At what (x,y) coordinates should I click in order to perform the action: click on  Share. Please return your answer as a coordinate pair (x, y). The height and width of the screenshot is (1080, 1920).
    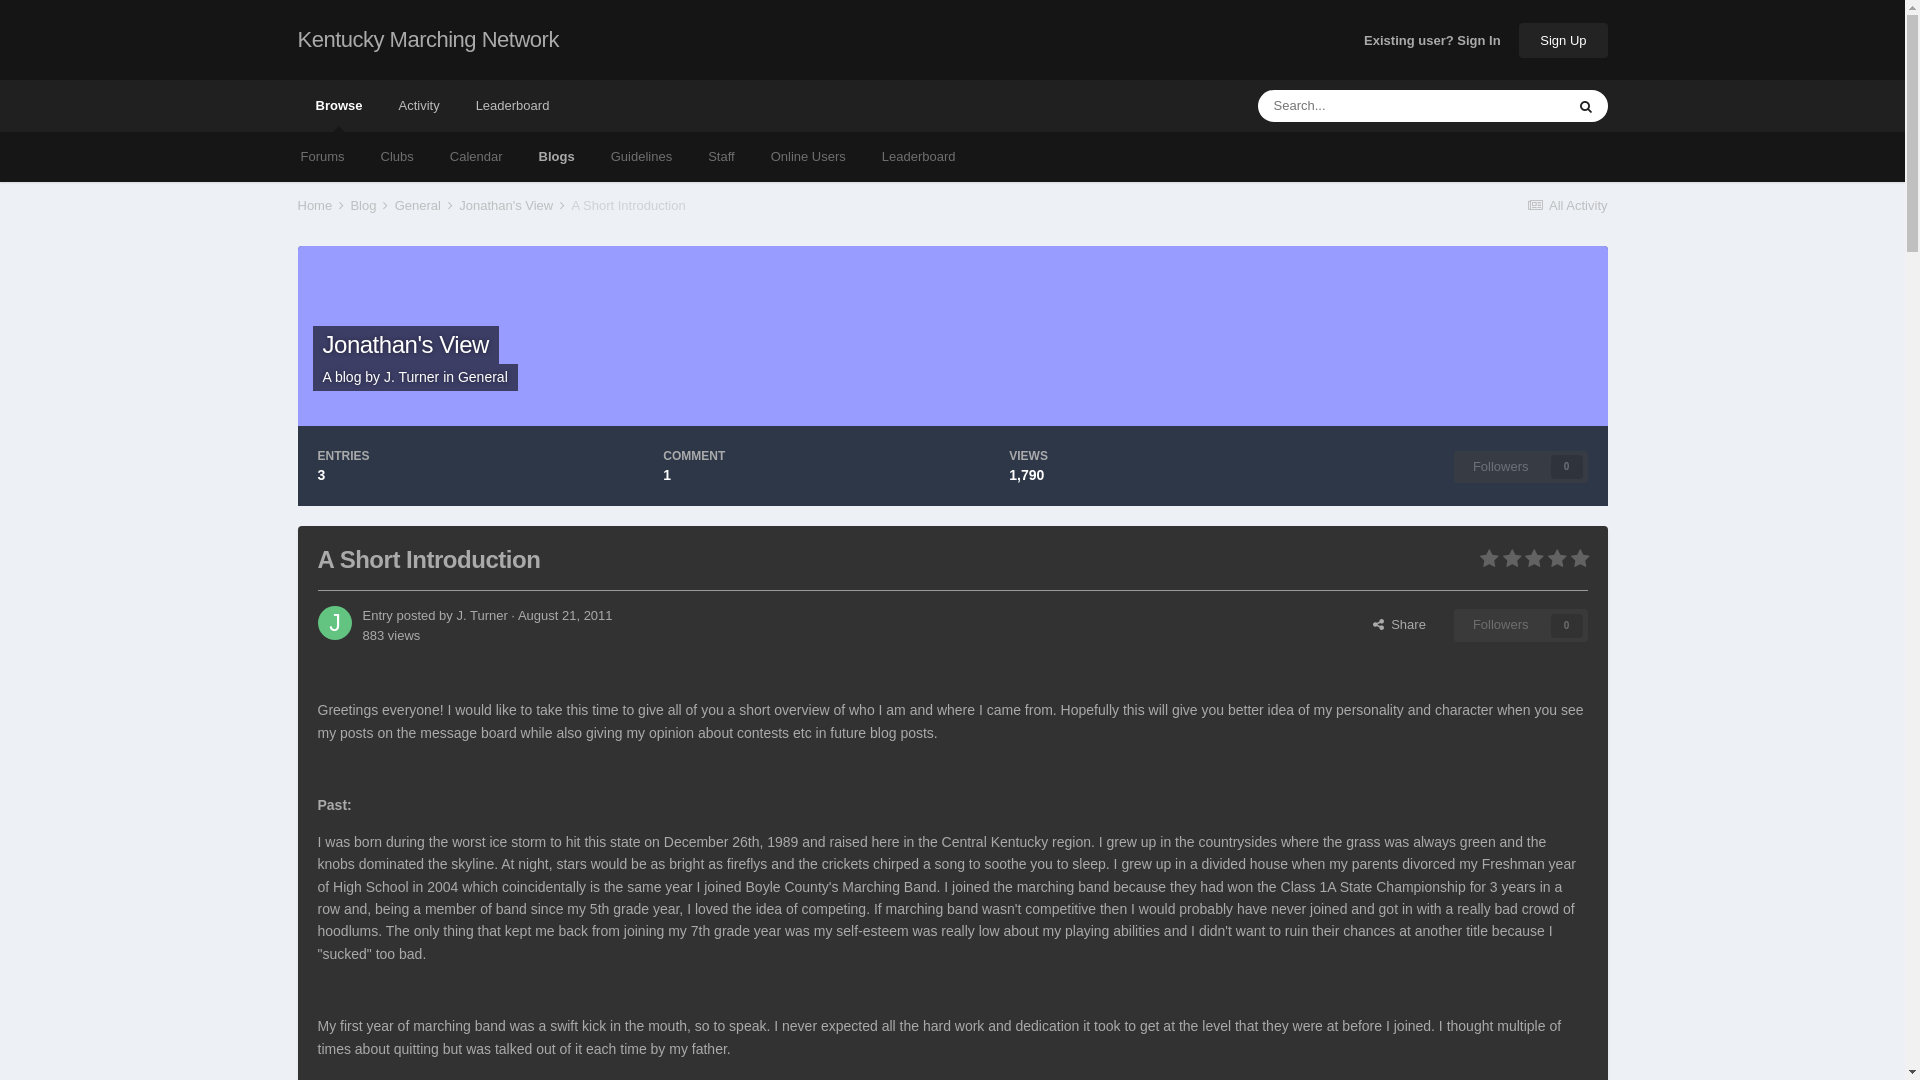
    Looking at the image, I should click on (1399, 625).